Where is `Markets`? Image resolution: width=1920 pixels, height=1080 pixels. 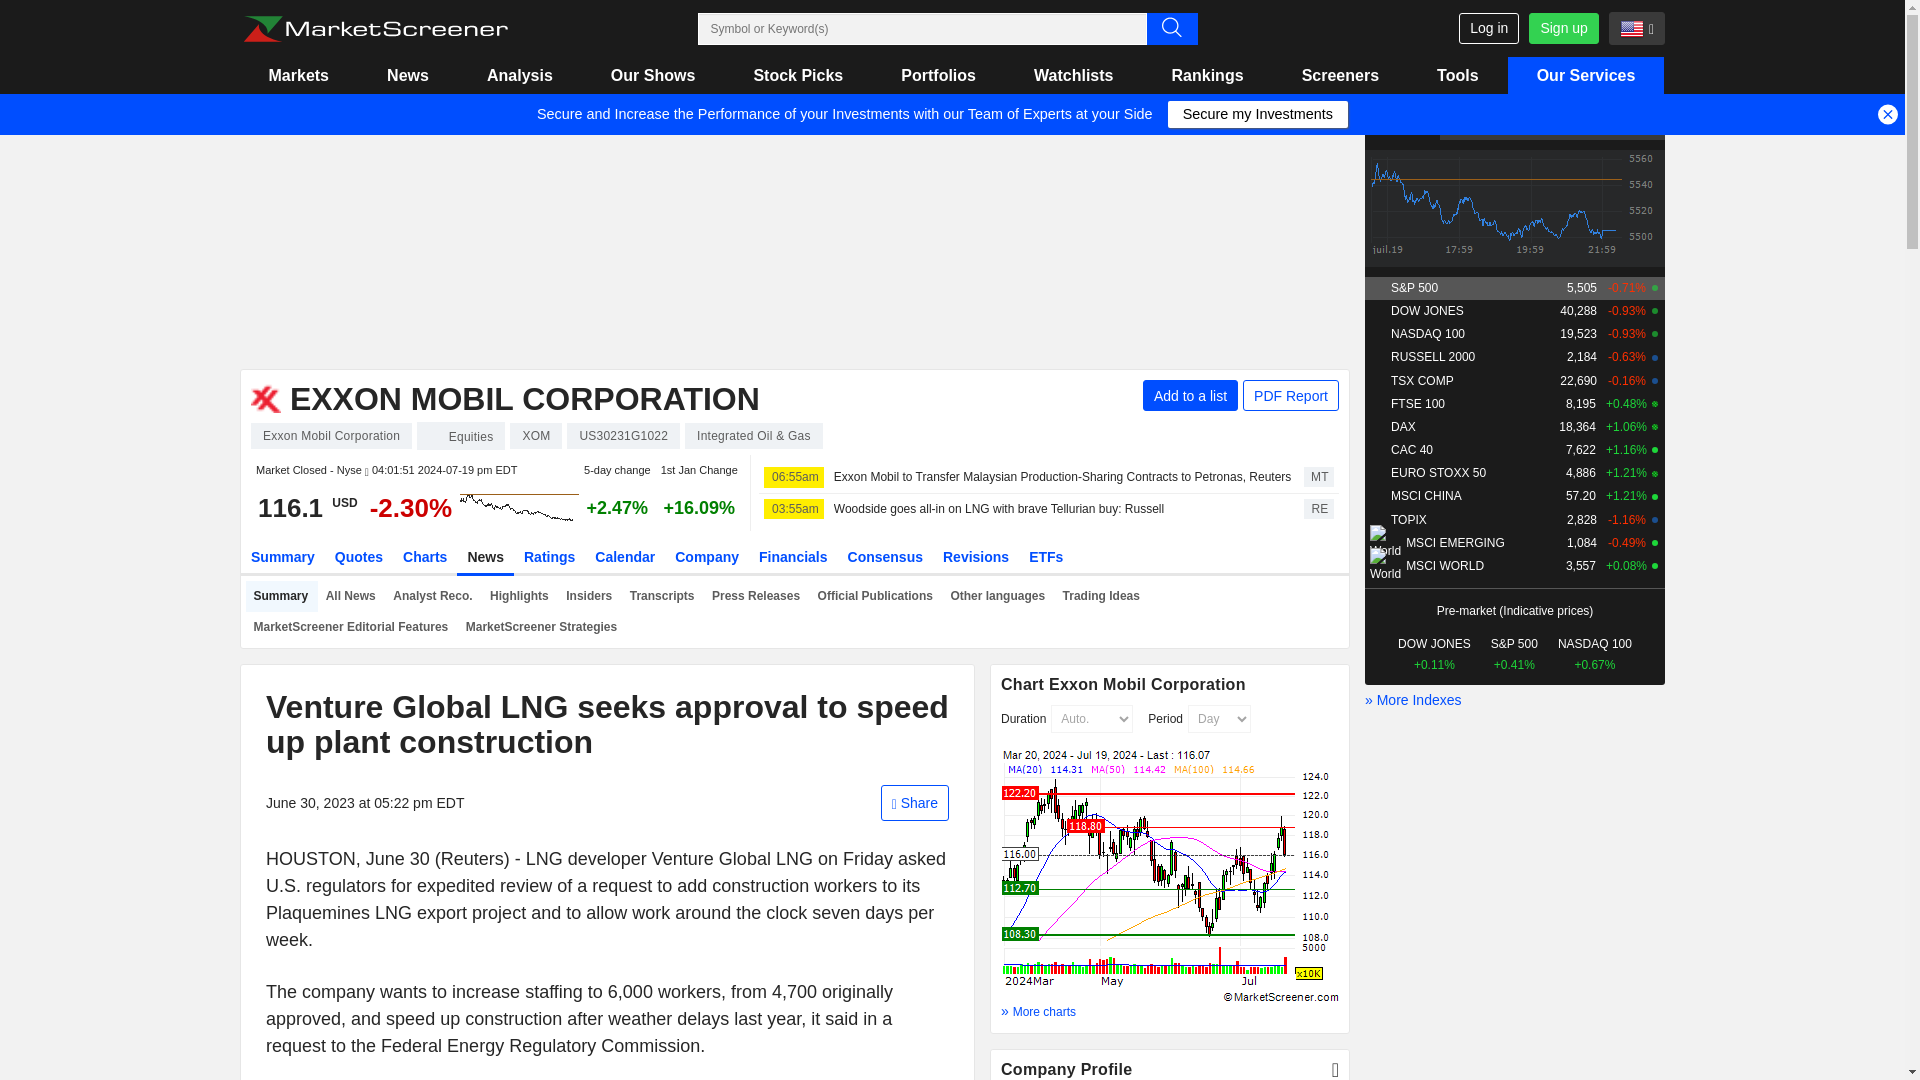
Markets is located at coordinates (298, 75).